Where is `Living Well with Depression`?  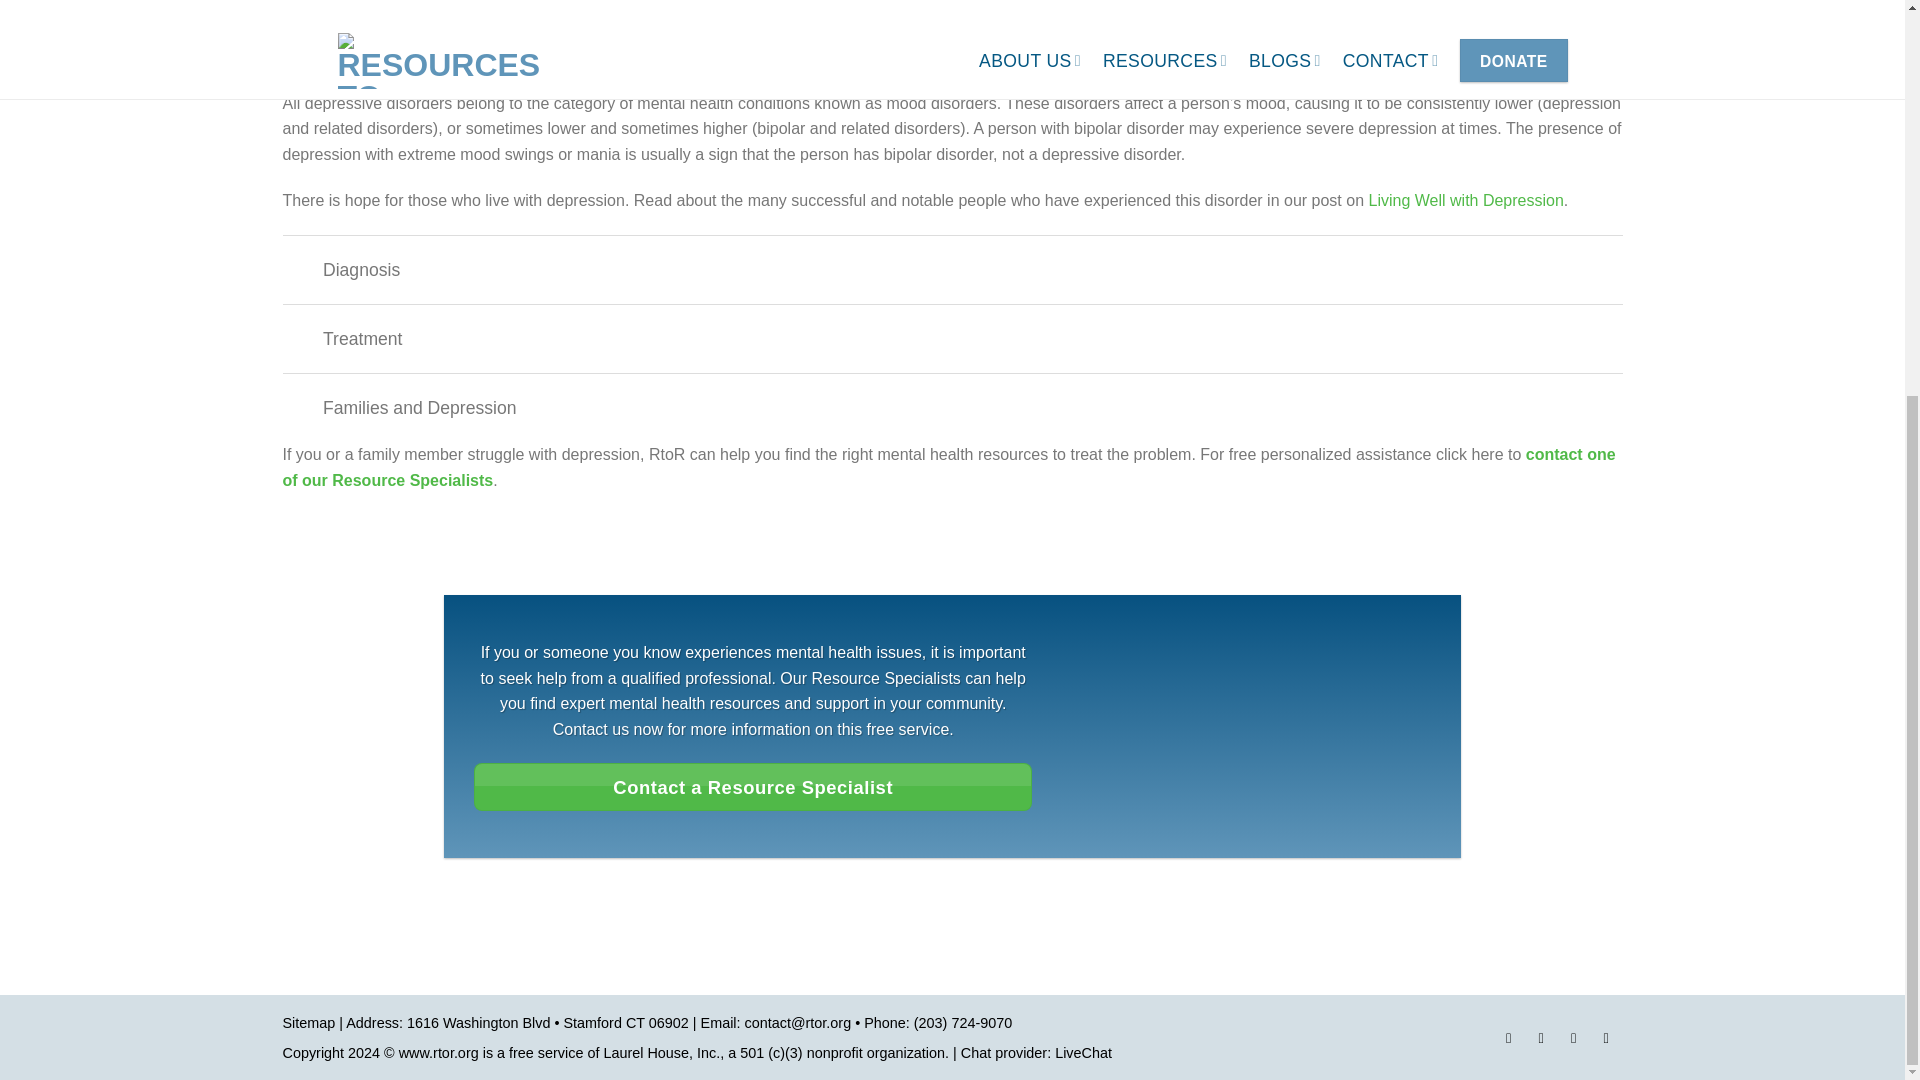 Living Well with Depression is located at coordinates (1464, 200).